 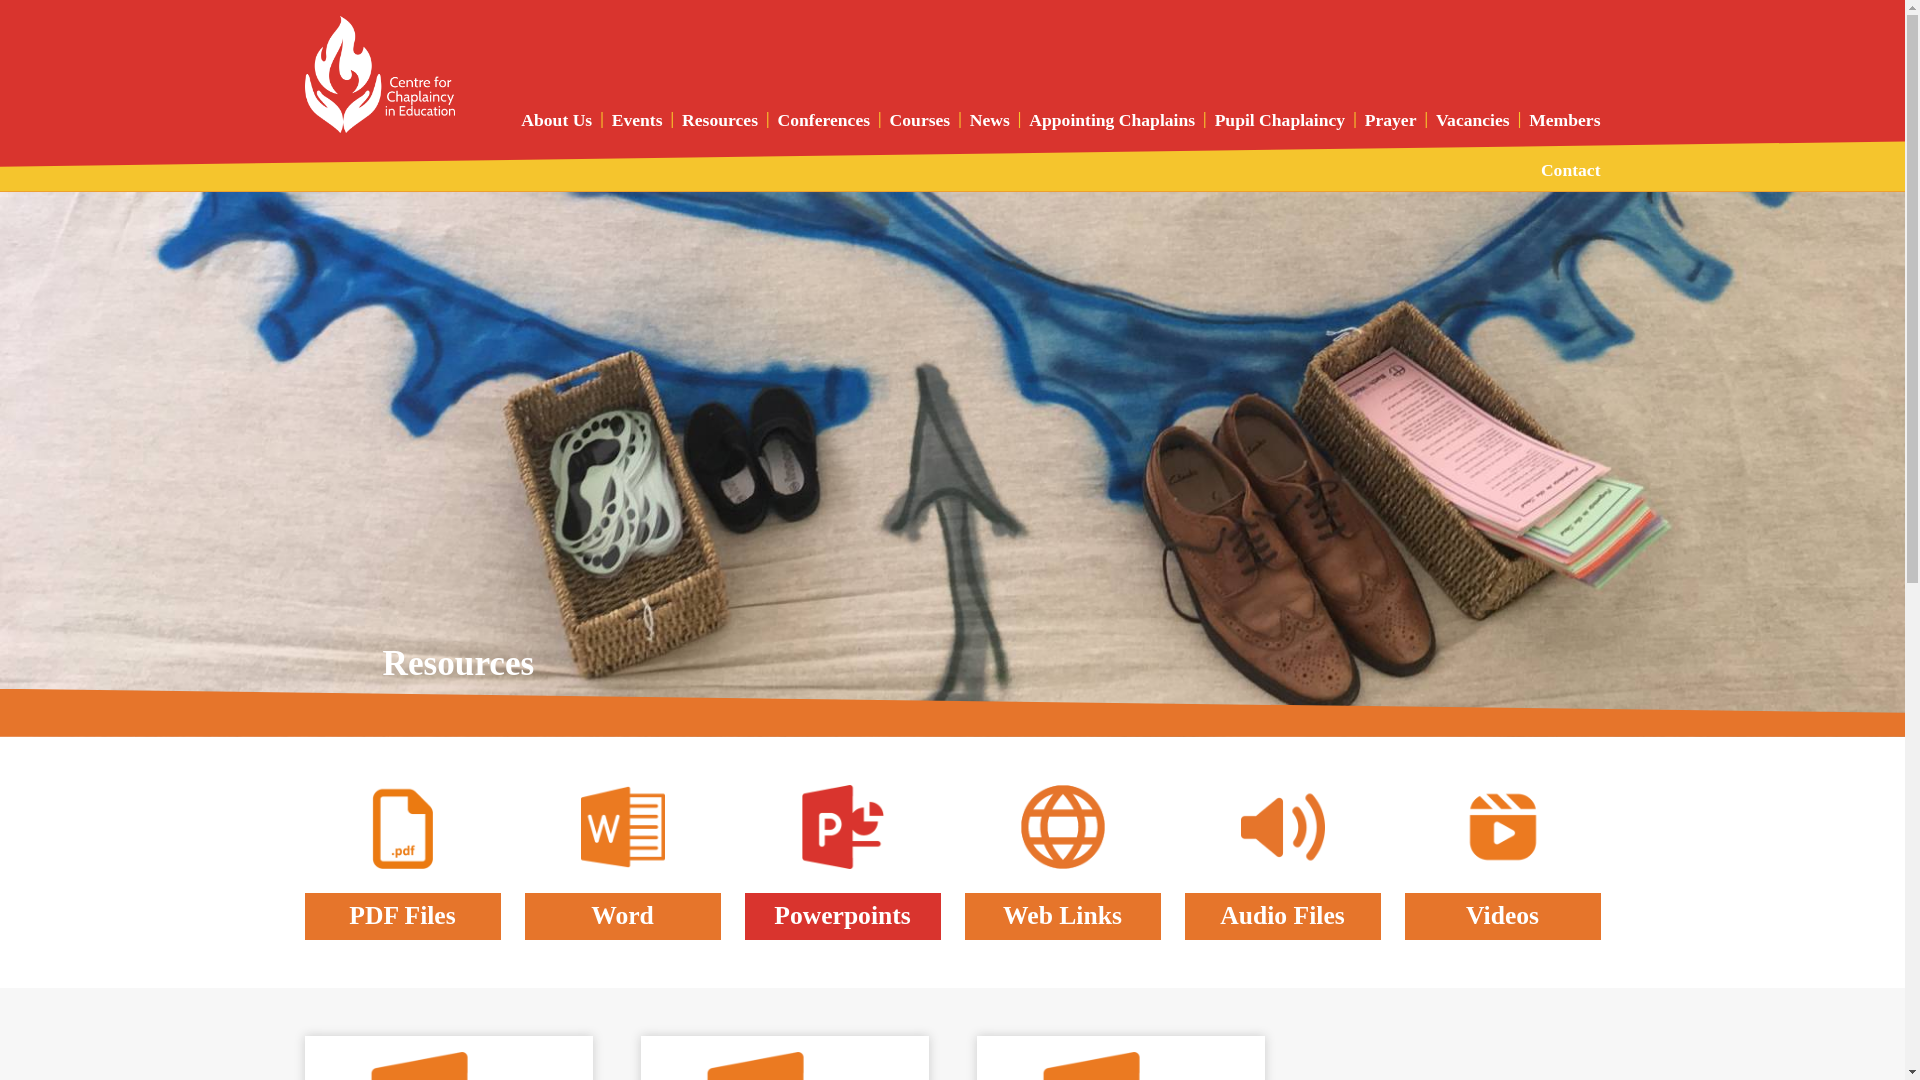 What do you see at coordinates (1501, 862) in the screenshot?
I see `Videos` at bounding box center [1501, 862].